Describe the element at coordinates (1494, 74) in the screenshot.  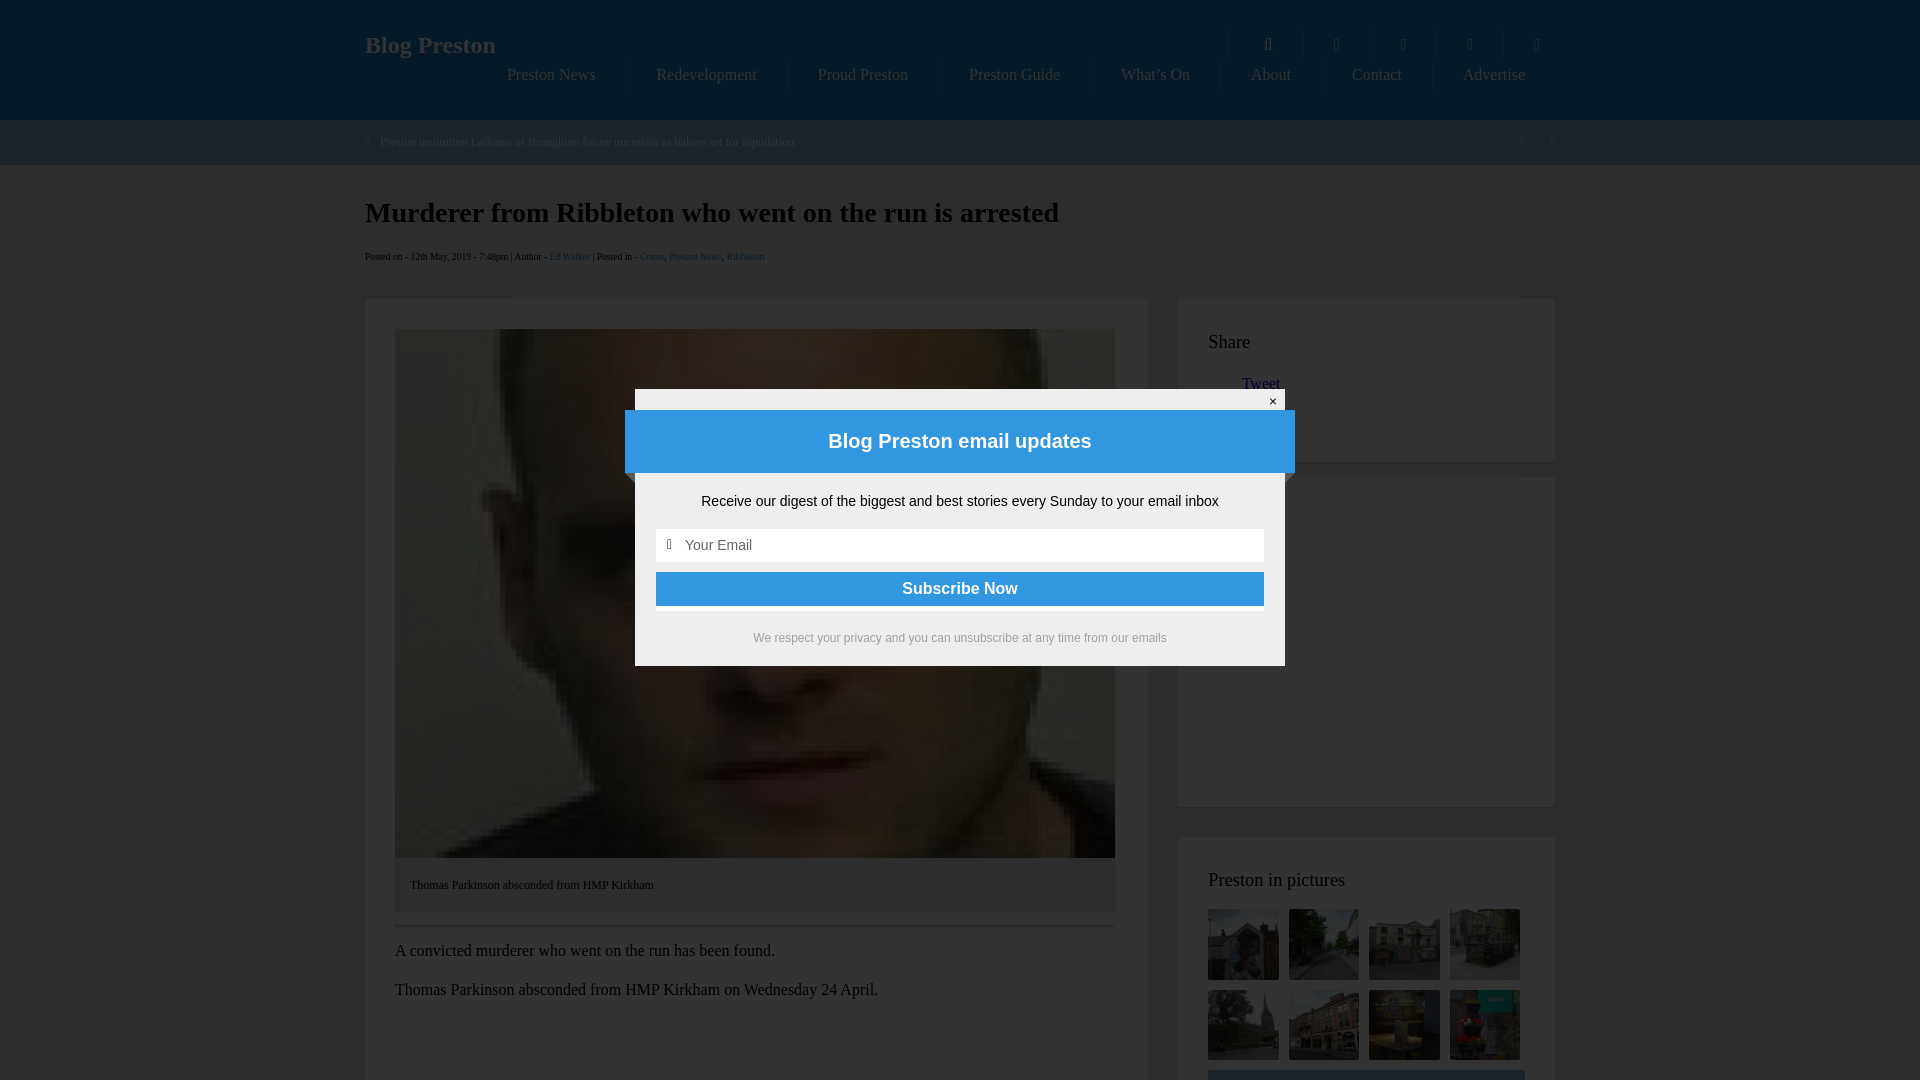
I see `Advertise on Blog Preston` at that location.